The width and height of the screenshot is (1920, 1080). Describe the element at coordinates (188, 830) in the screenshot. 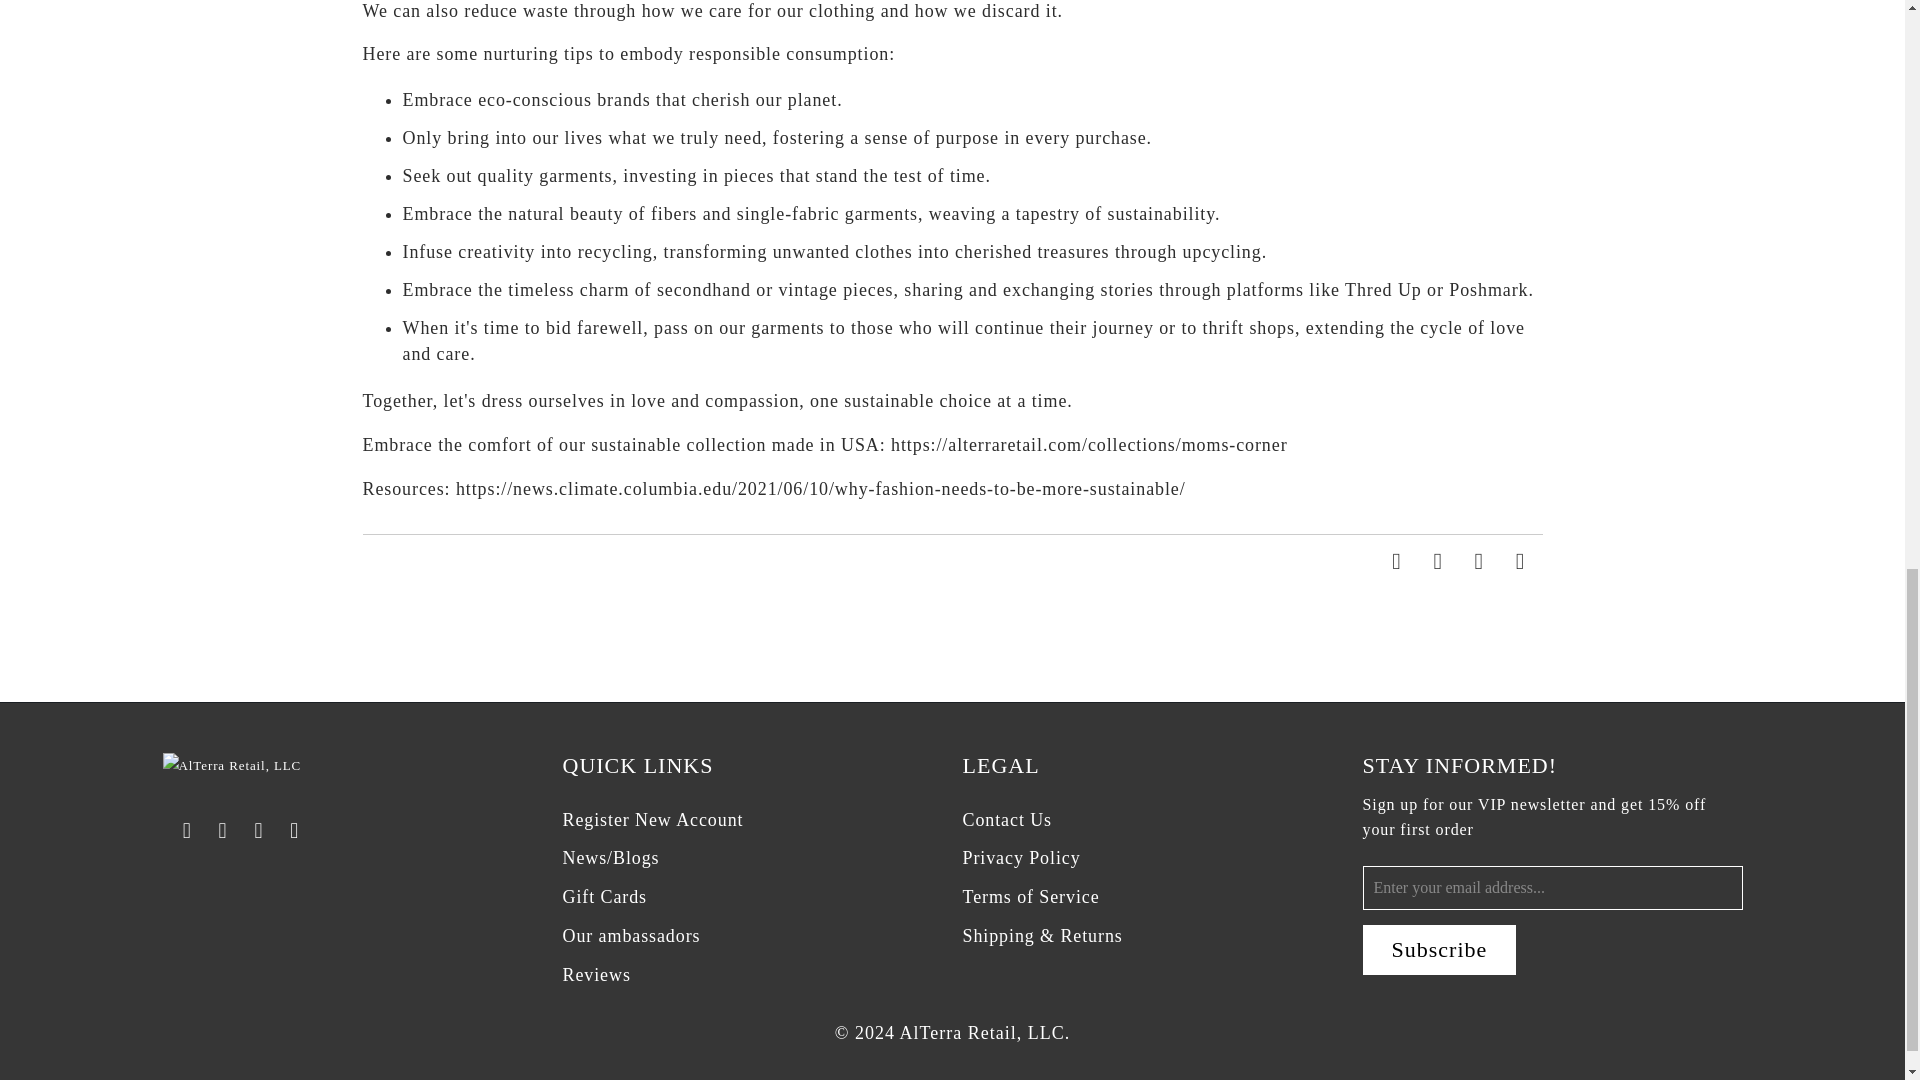

I see `AlTerra Retail, LLC on Facebook` at that location.